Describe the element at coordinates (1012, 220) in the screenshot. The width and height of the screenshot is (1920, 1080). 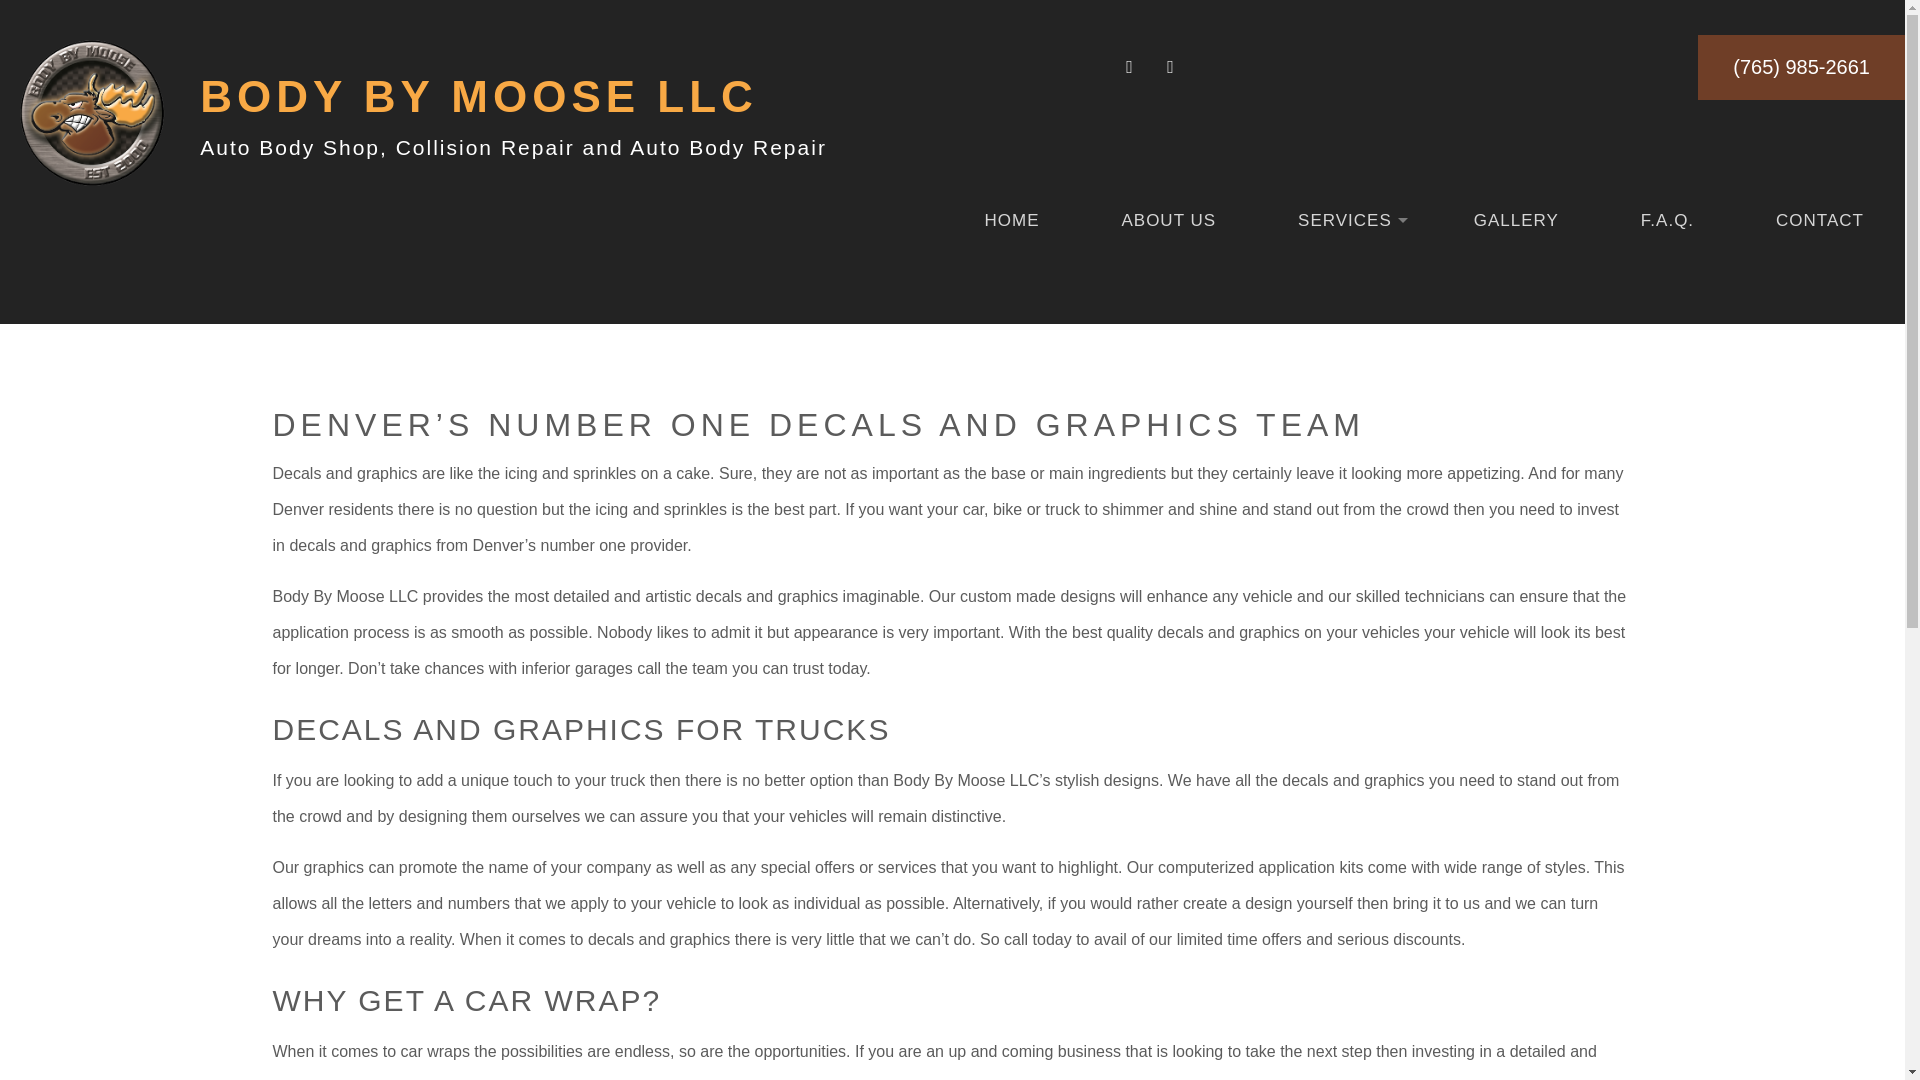
I see `HOME` at that location.